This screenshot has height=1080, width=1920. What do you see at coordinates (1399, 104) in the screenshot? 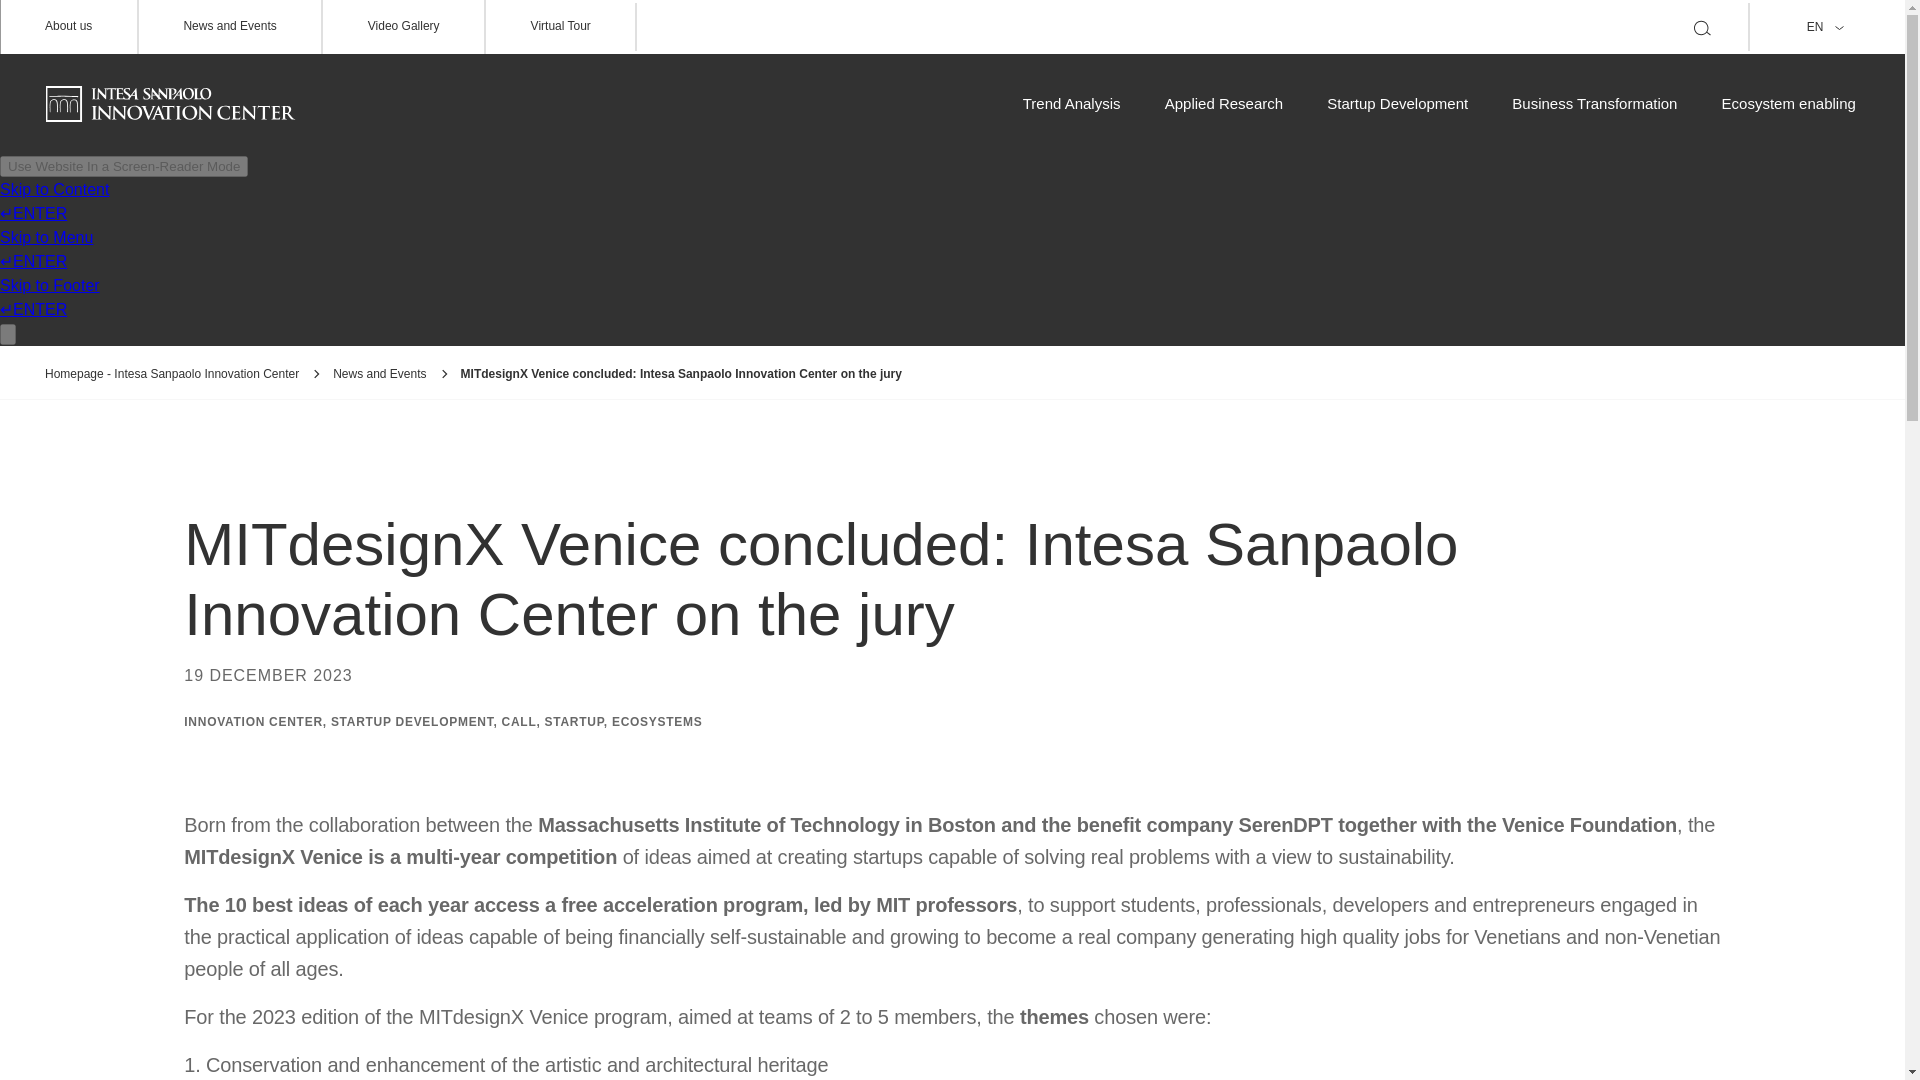
I see `Startup Development ` at bounding box center [1399, 104].